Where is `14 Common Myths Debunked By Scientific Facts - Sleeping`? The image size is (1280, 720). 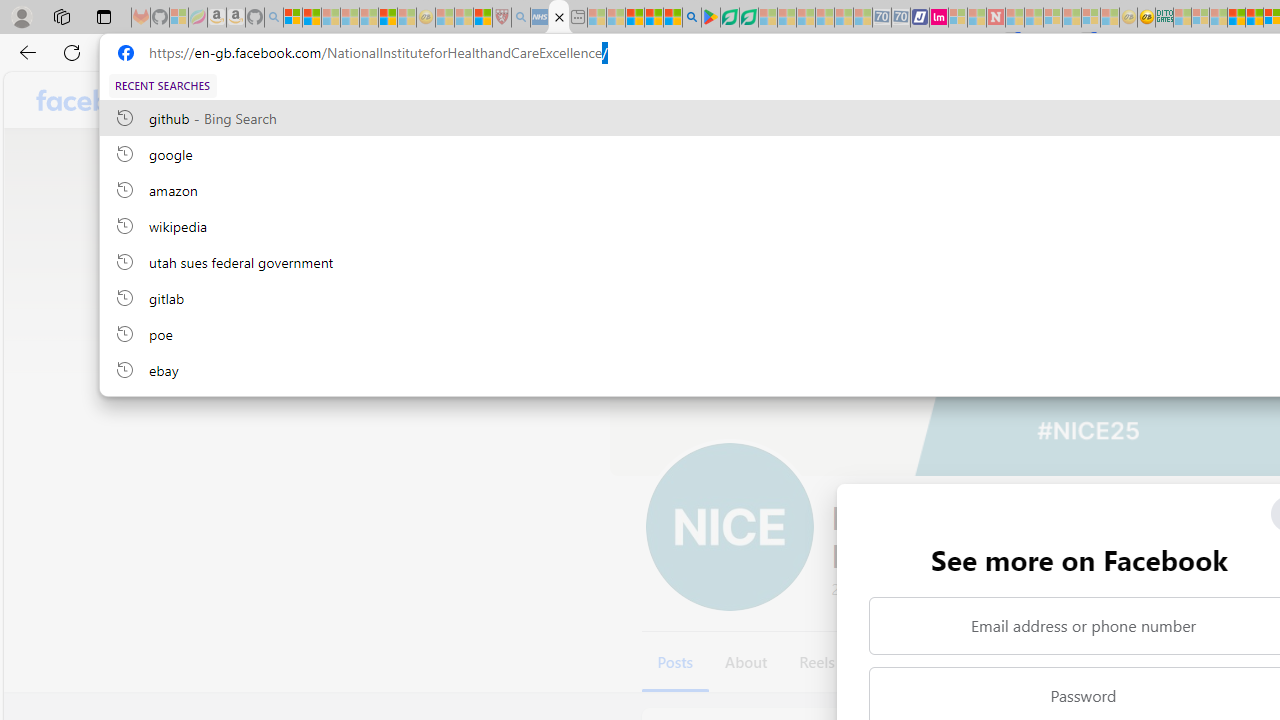 14 Common Myths Debunked By Scientific Facts - Sleeping is located at coordinates (1034, 18).